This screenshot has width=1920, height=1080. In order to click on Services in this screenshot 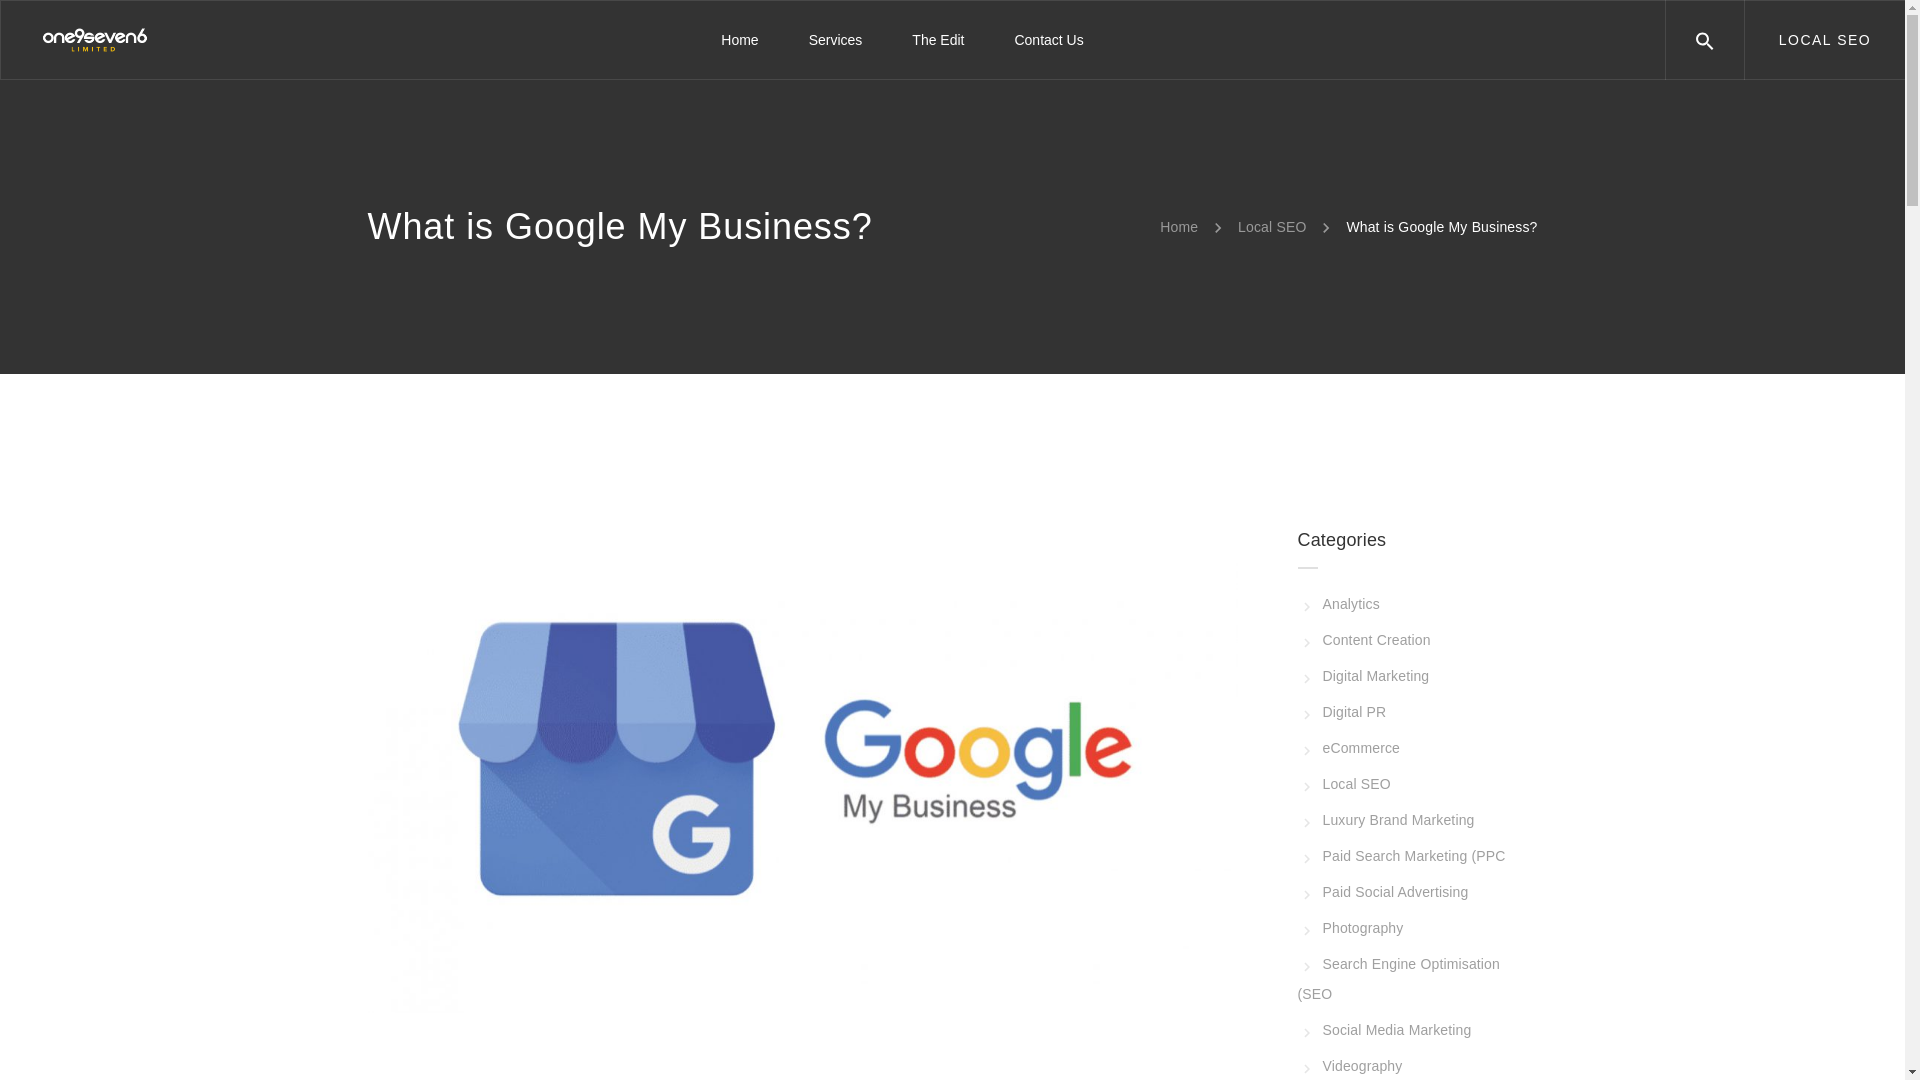, I will do `click(835, 40)`.